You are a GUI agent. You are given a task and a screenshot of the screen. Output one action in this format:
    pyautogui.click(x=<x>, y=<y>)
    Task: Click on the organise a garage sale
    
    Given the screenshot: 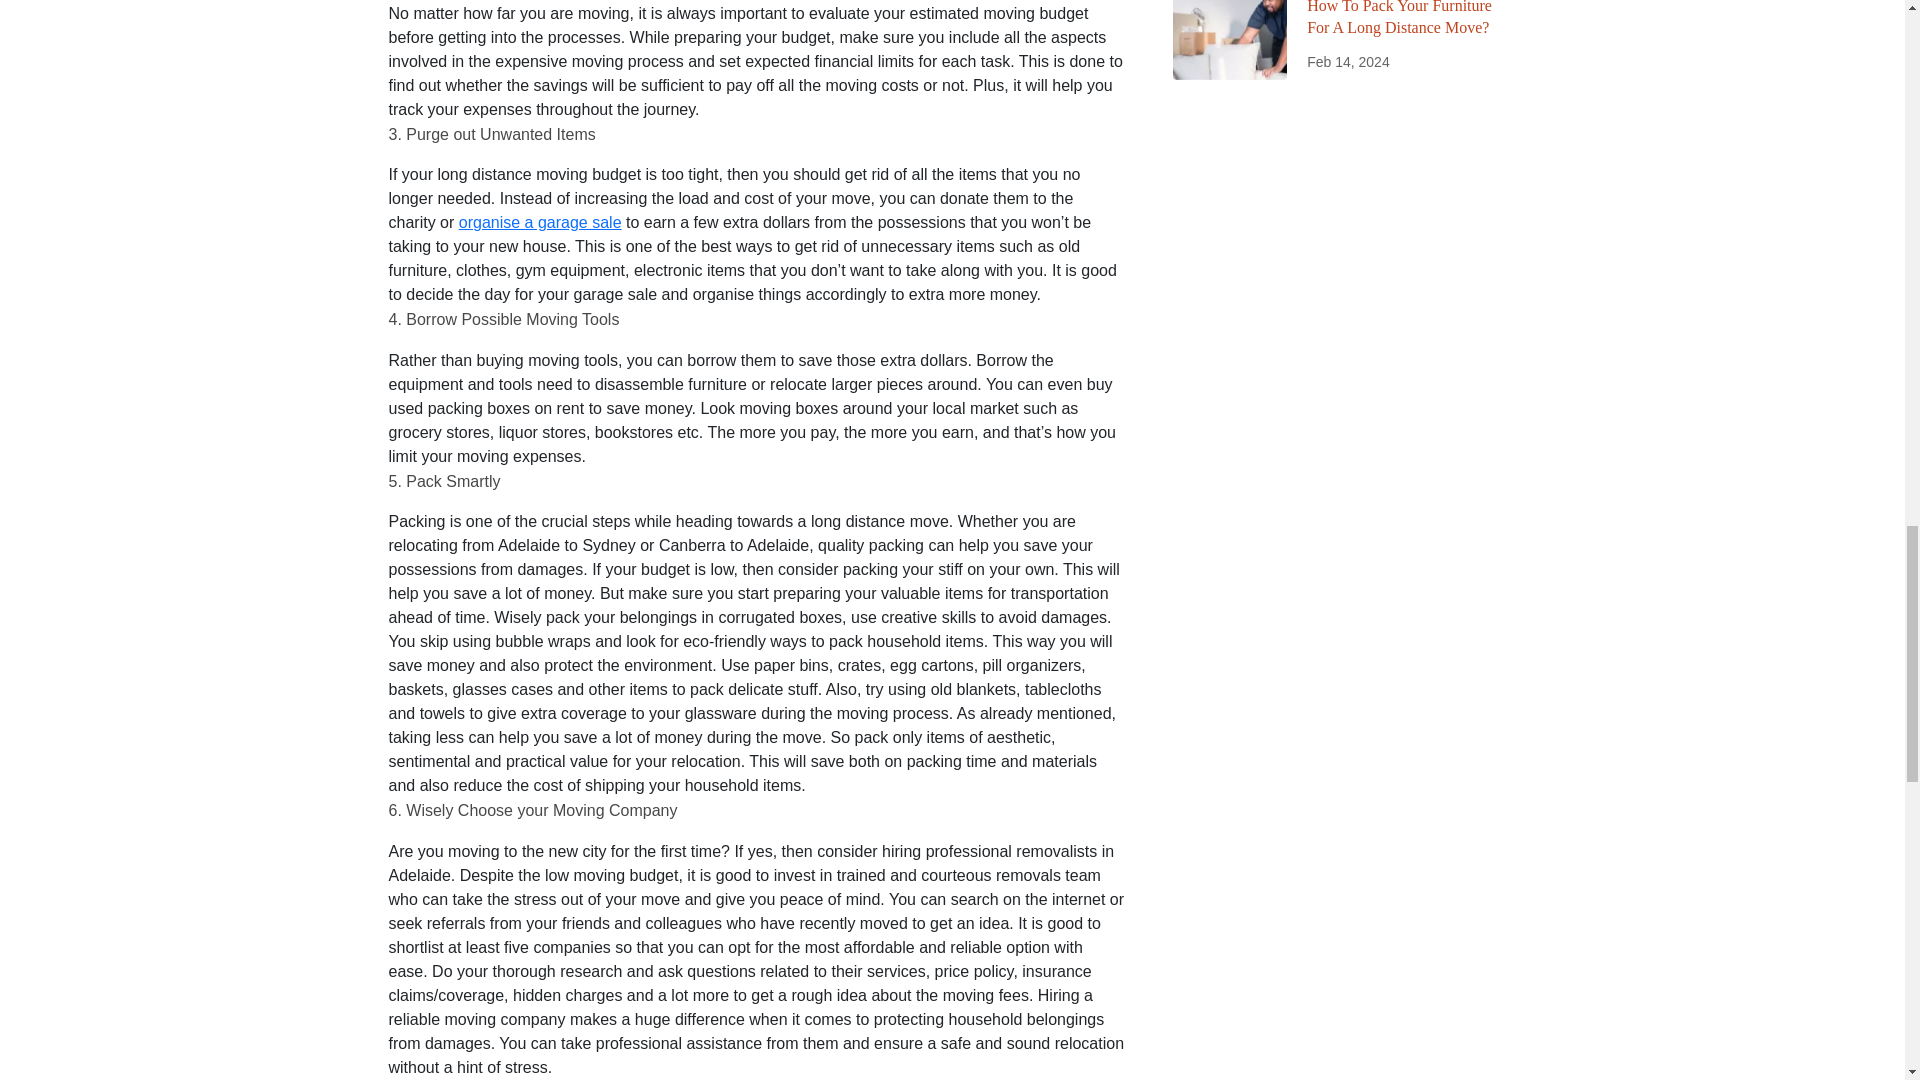 What is the action you would take?
    pyautogui.click(x=540, y=222)
    